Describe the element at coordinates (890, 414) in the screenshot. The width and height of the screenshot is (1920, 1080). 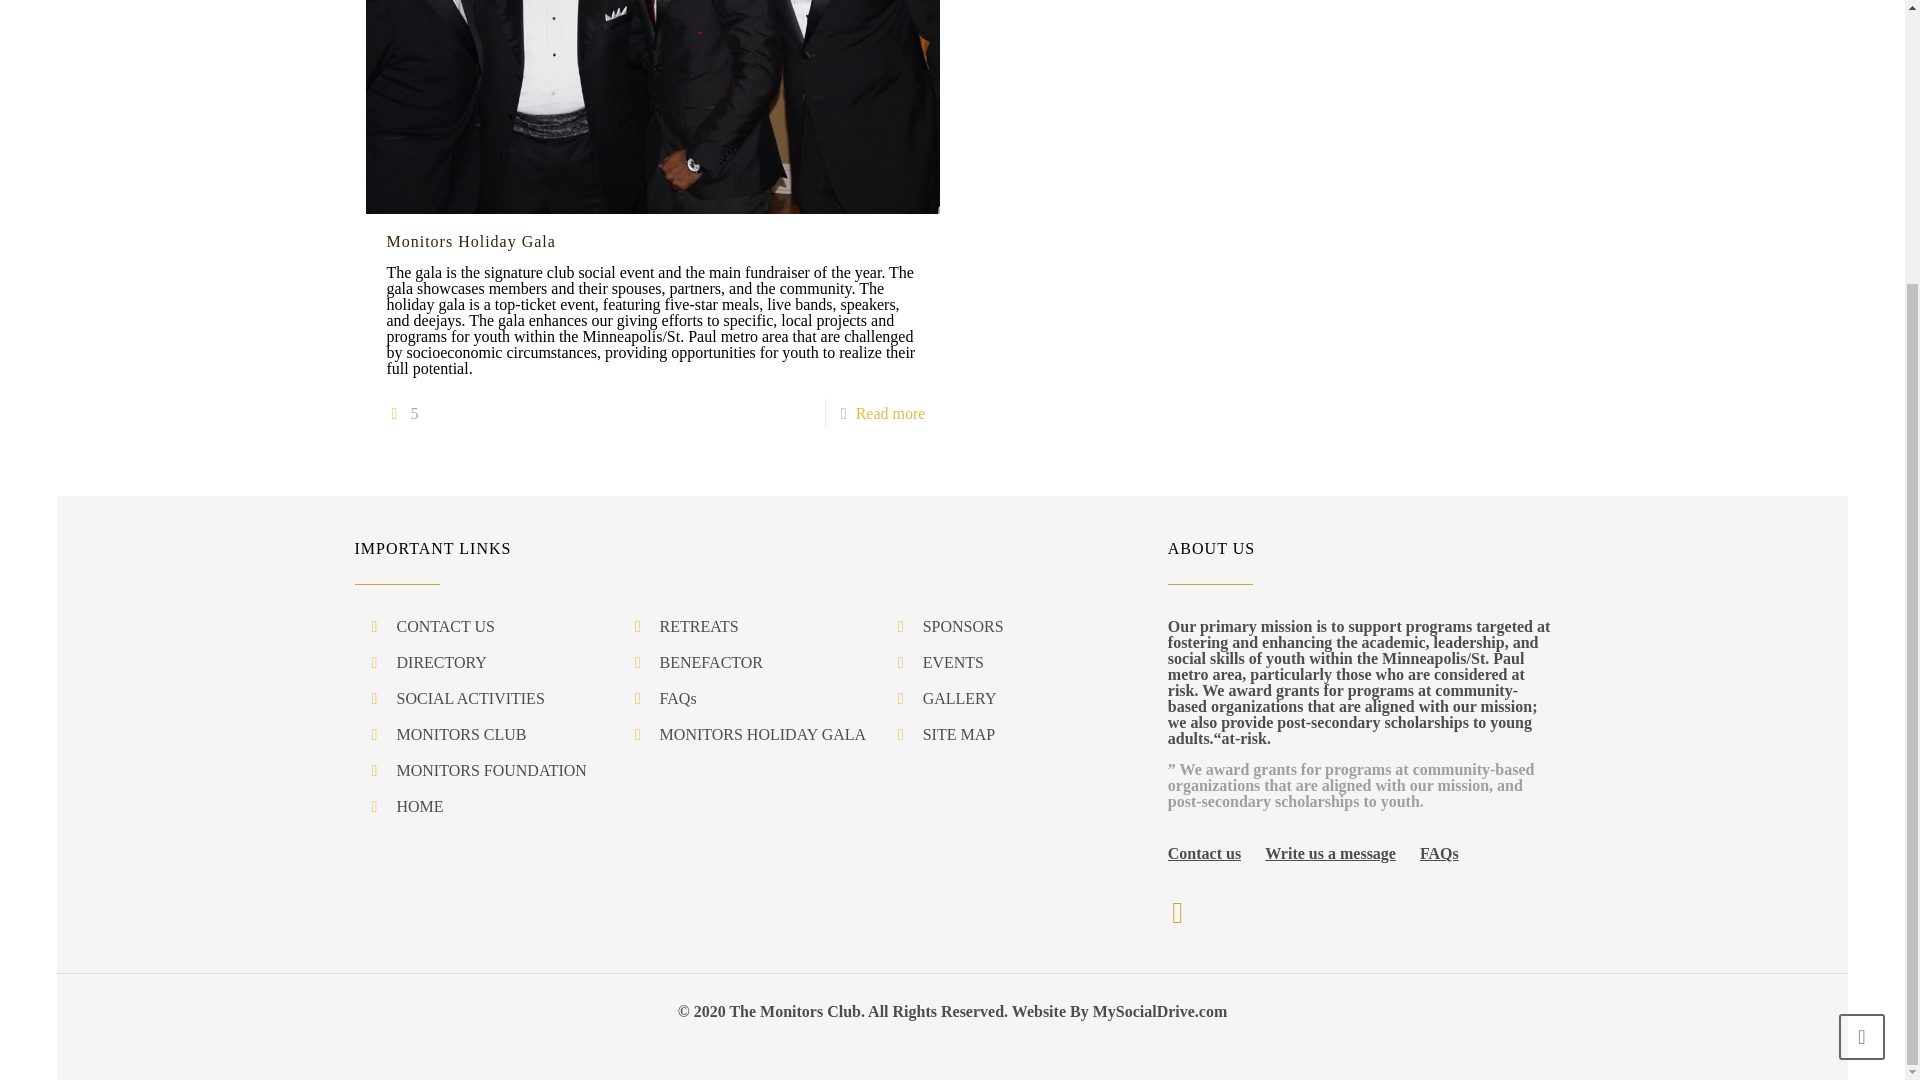
I see `Read more` at that location.